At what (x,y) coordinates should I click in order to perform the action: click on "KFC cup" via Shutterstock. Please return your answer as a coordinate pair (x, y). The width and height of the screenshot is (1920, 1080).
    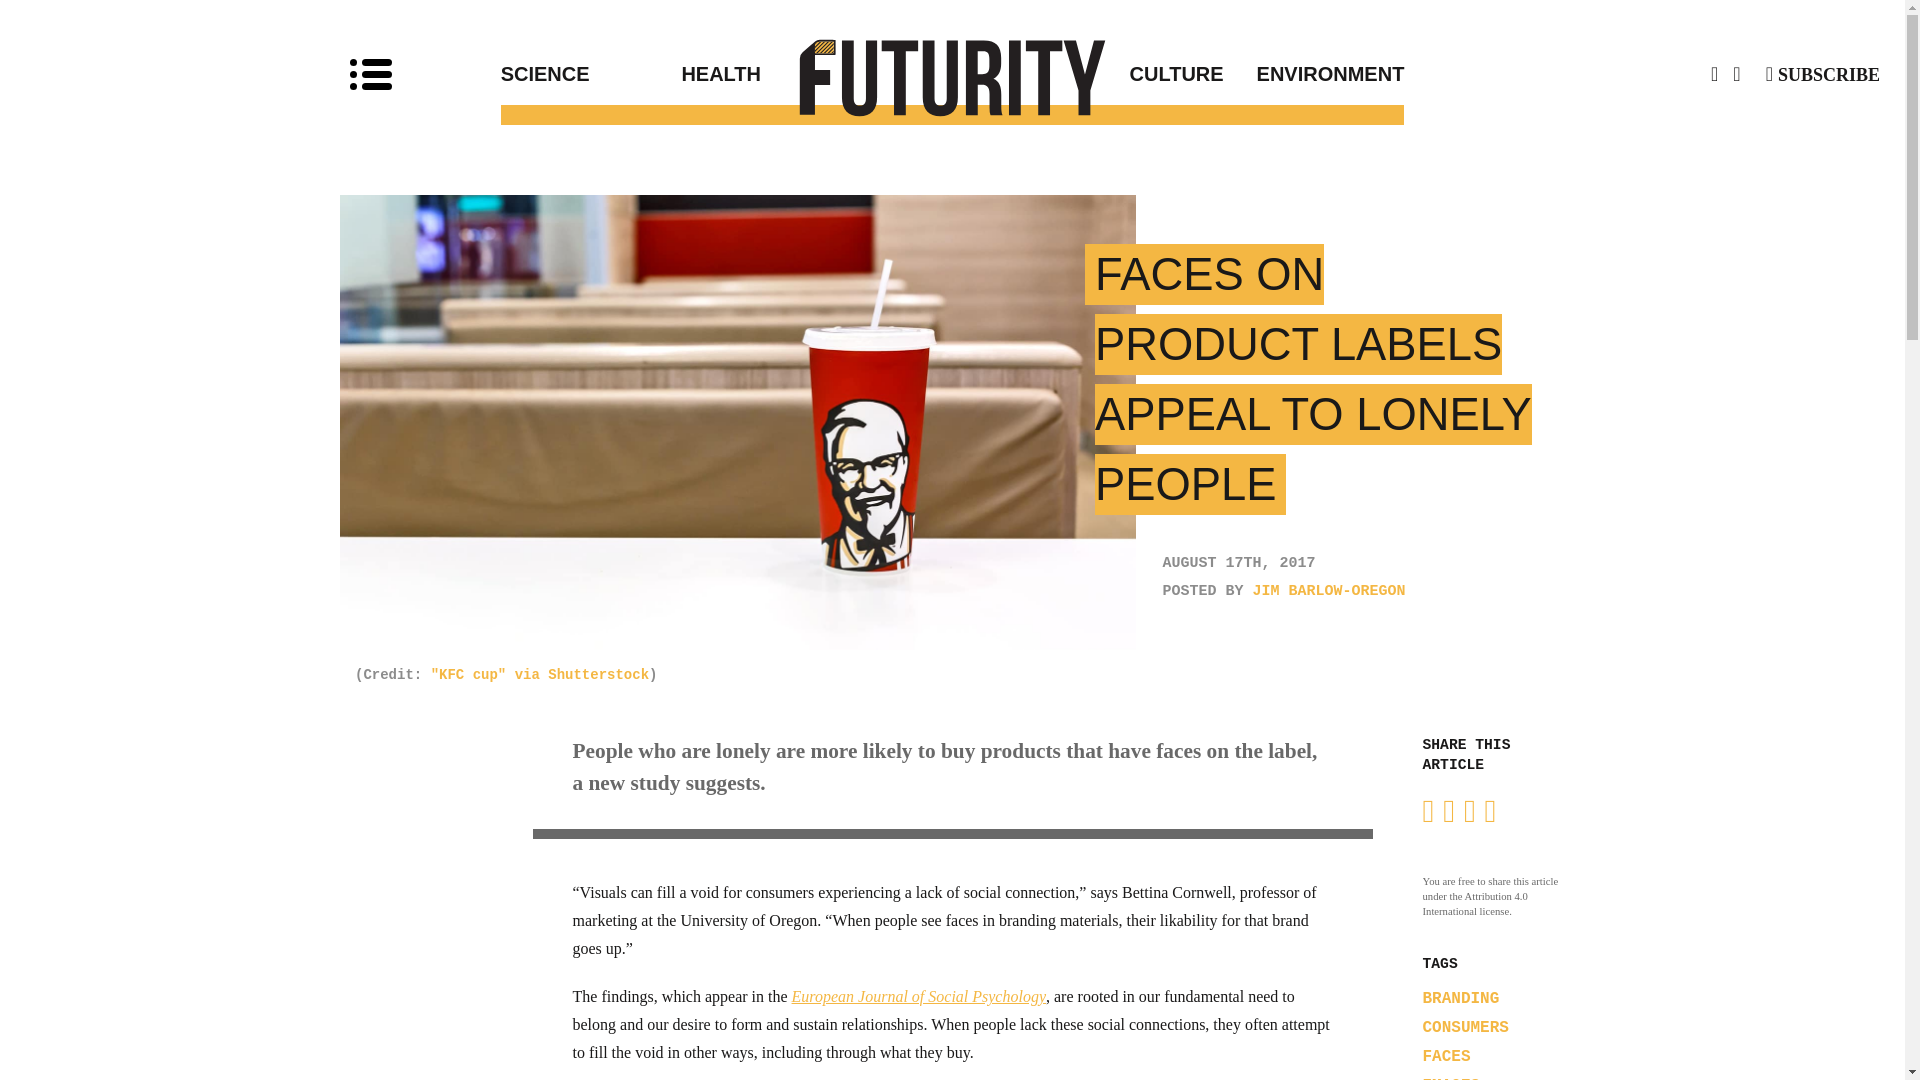
    Looking at the image, I should click on (539, 674).